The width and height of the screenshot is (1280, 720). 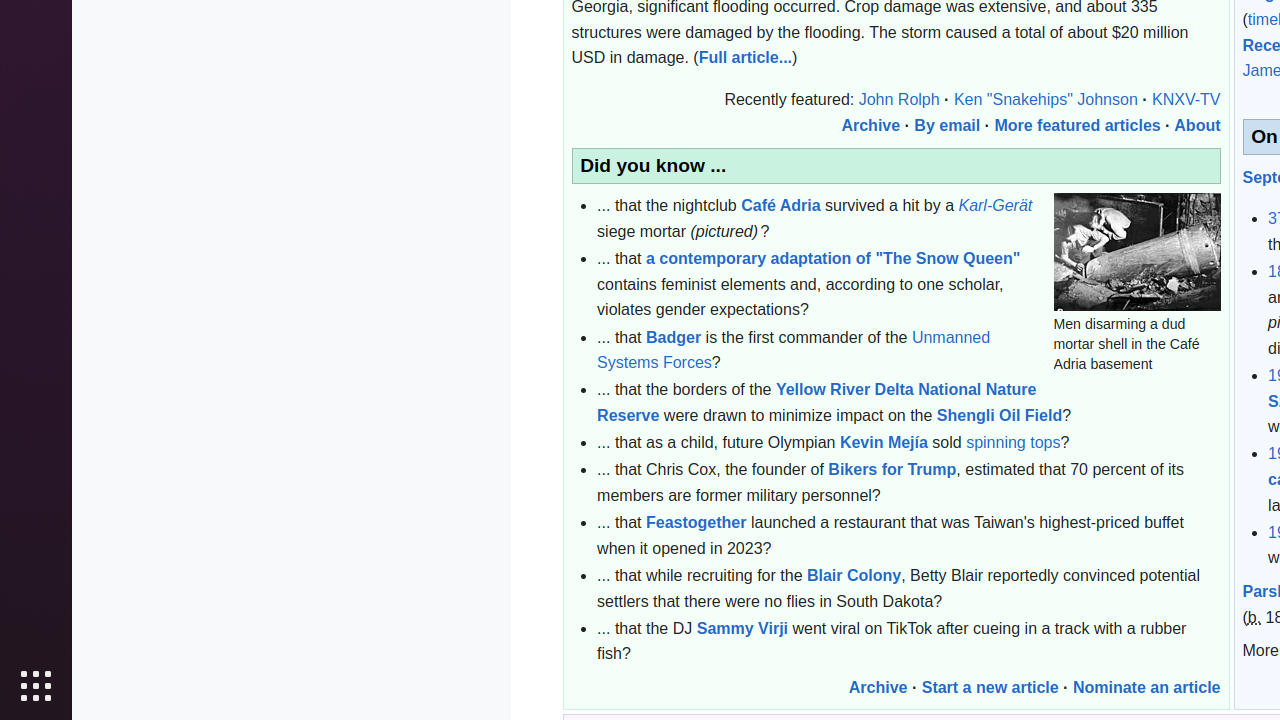 I want to click on Archive, so click(x=871, y=125).